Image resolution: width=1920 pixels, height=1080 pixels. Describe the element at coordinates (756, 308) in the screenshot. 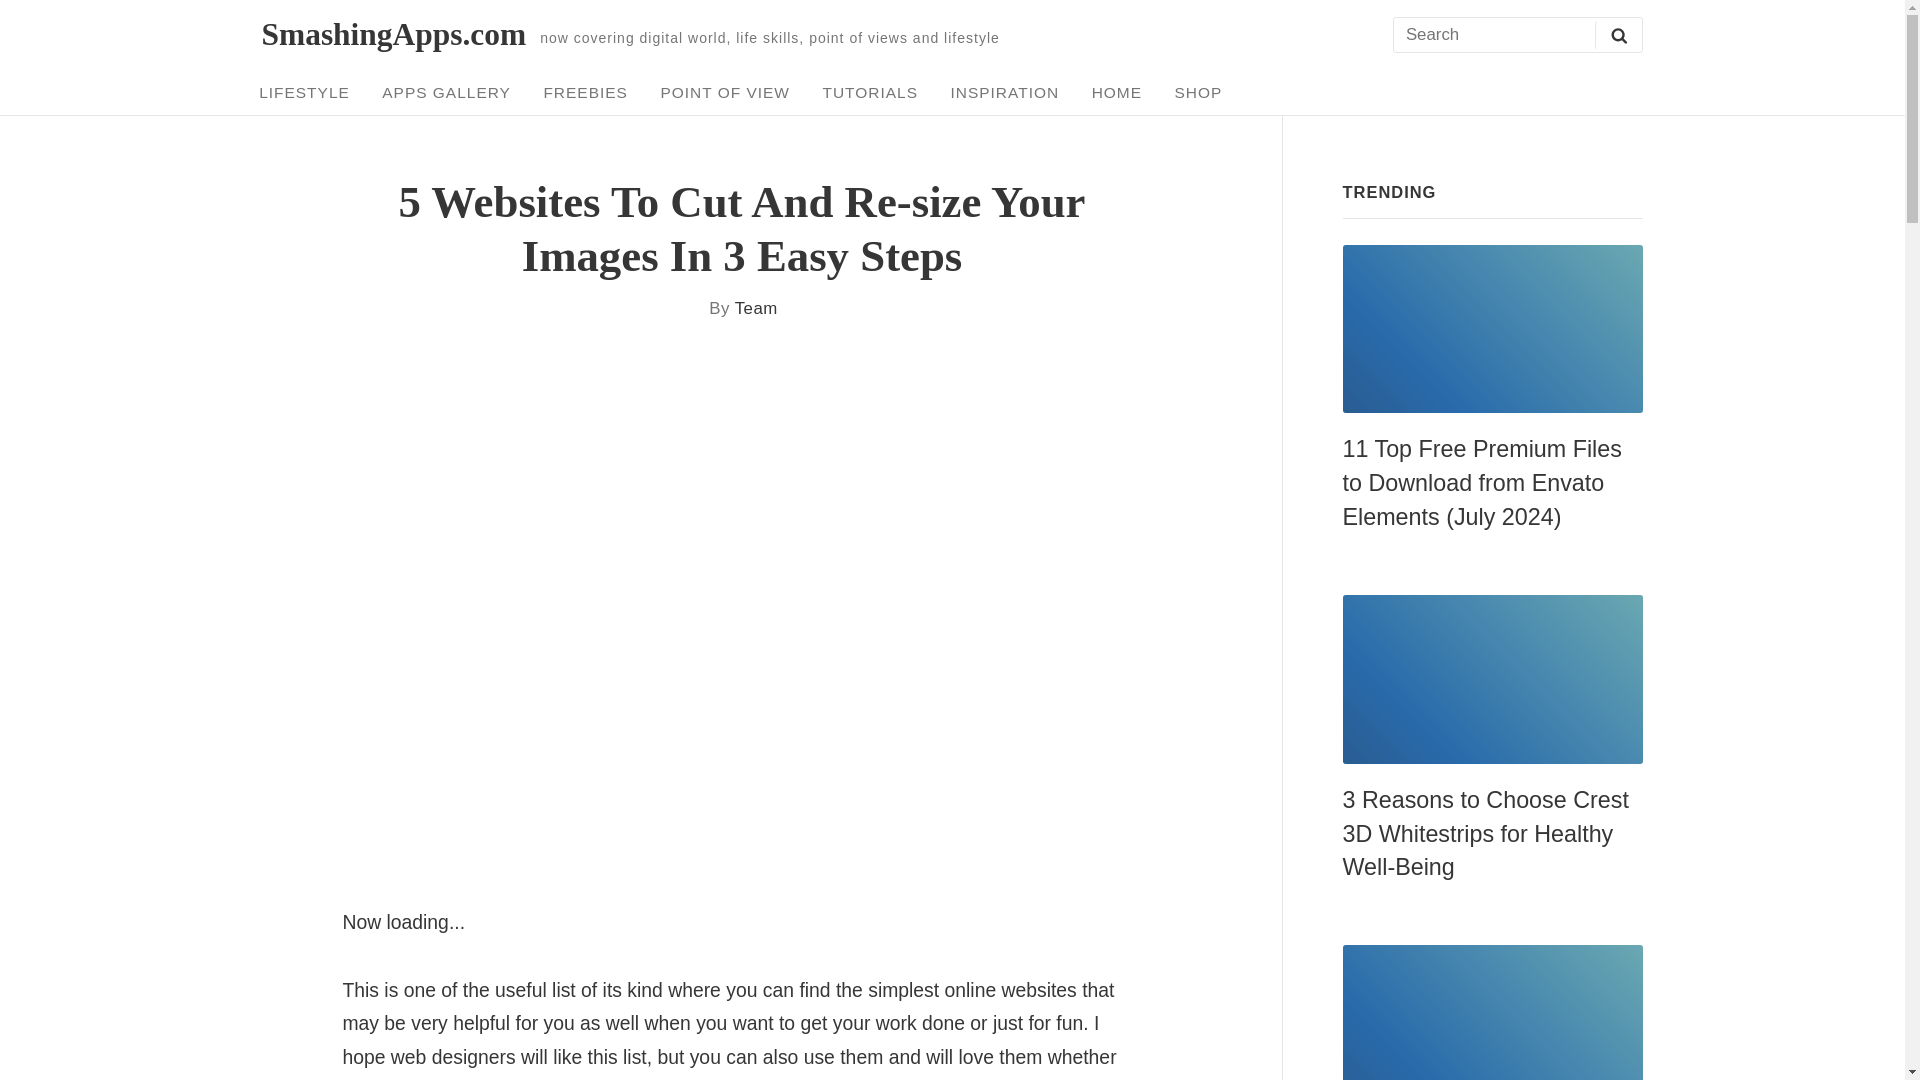

I see `Team` at that location.